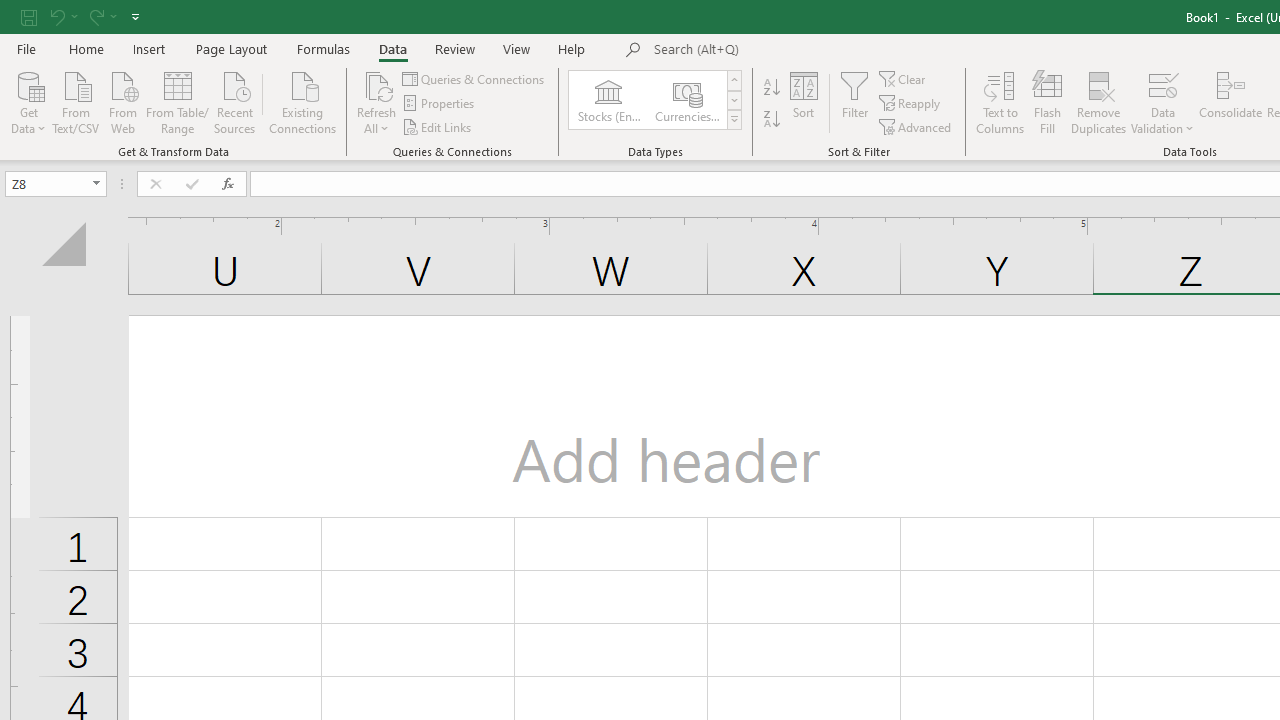 The height and width of the screenshot is (720, 1280). Describe the element at coordinates (323, 48) in the screenshot. I see `Formulas` at that location.